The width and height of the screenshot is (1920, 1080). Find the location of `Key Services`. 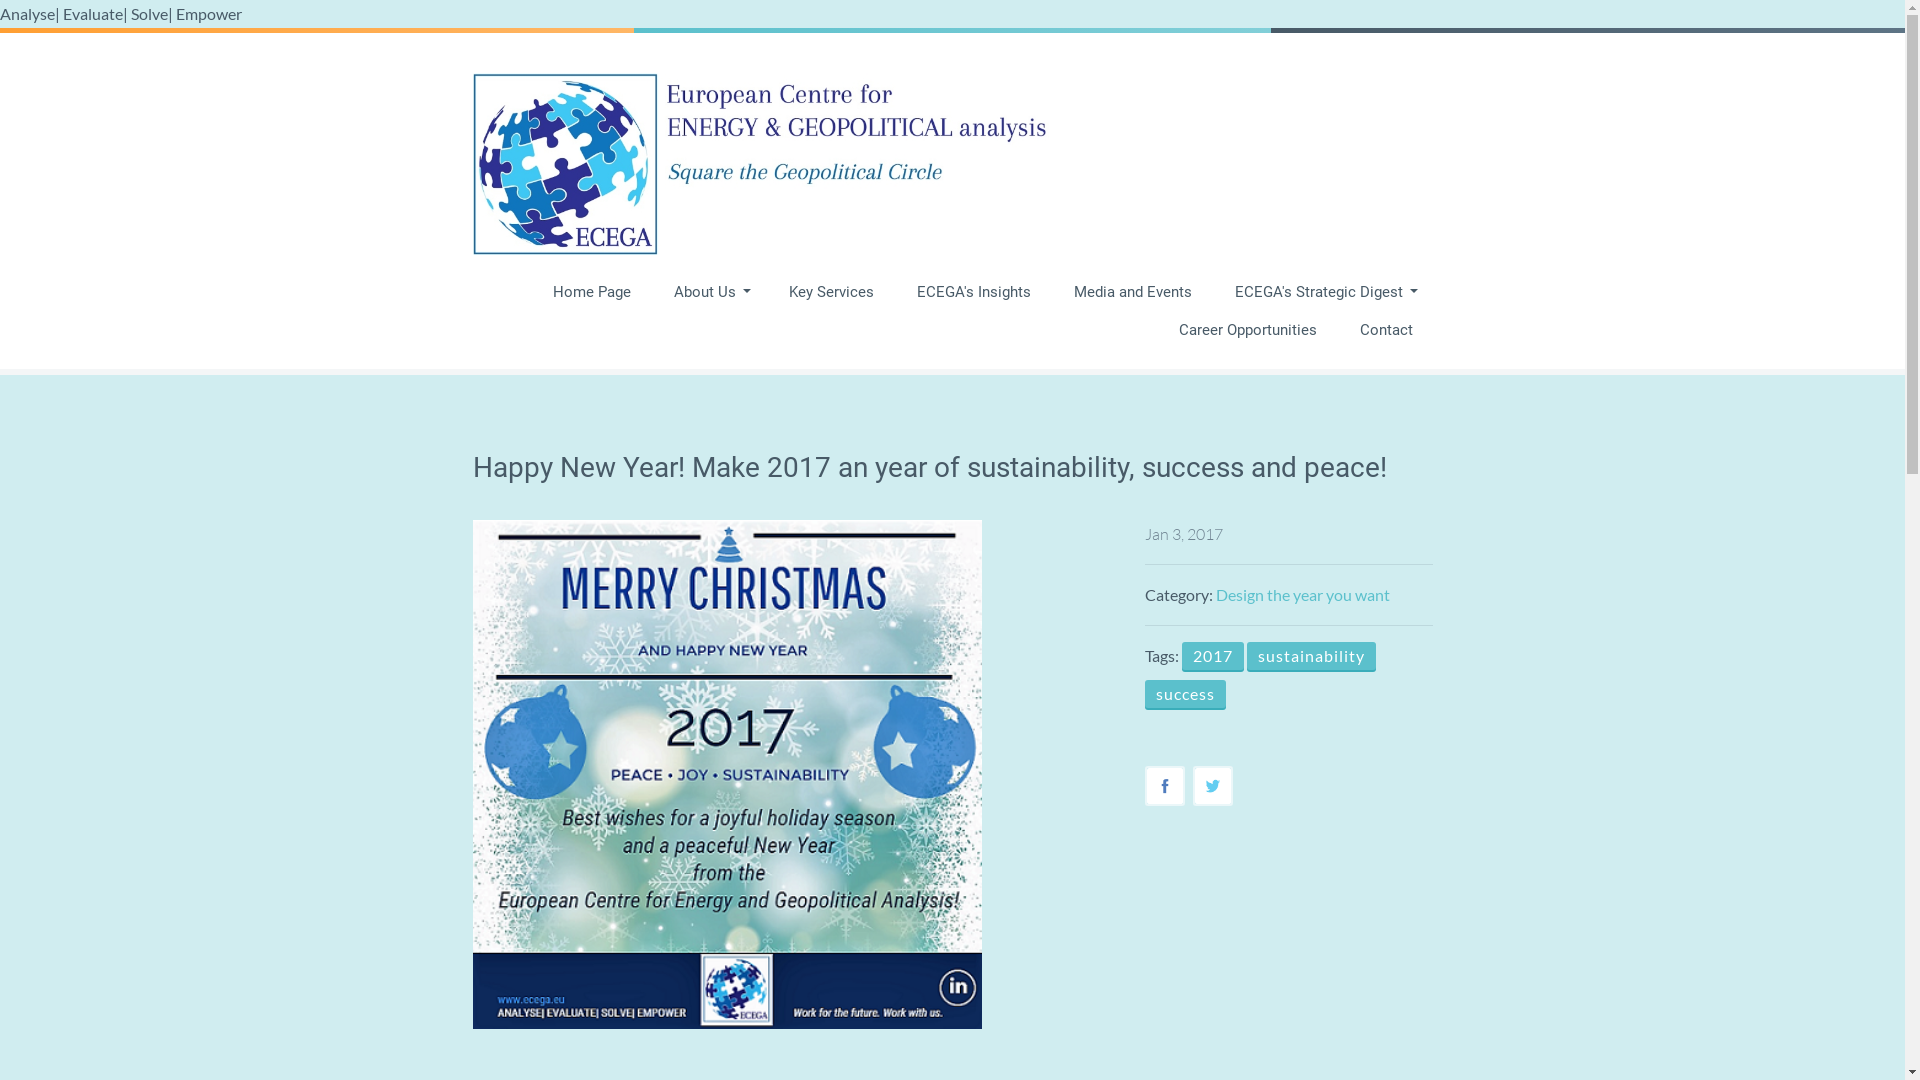

Key Services is located at coordinates (830, 292).